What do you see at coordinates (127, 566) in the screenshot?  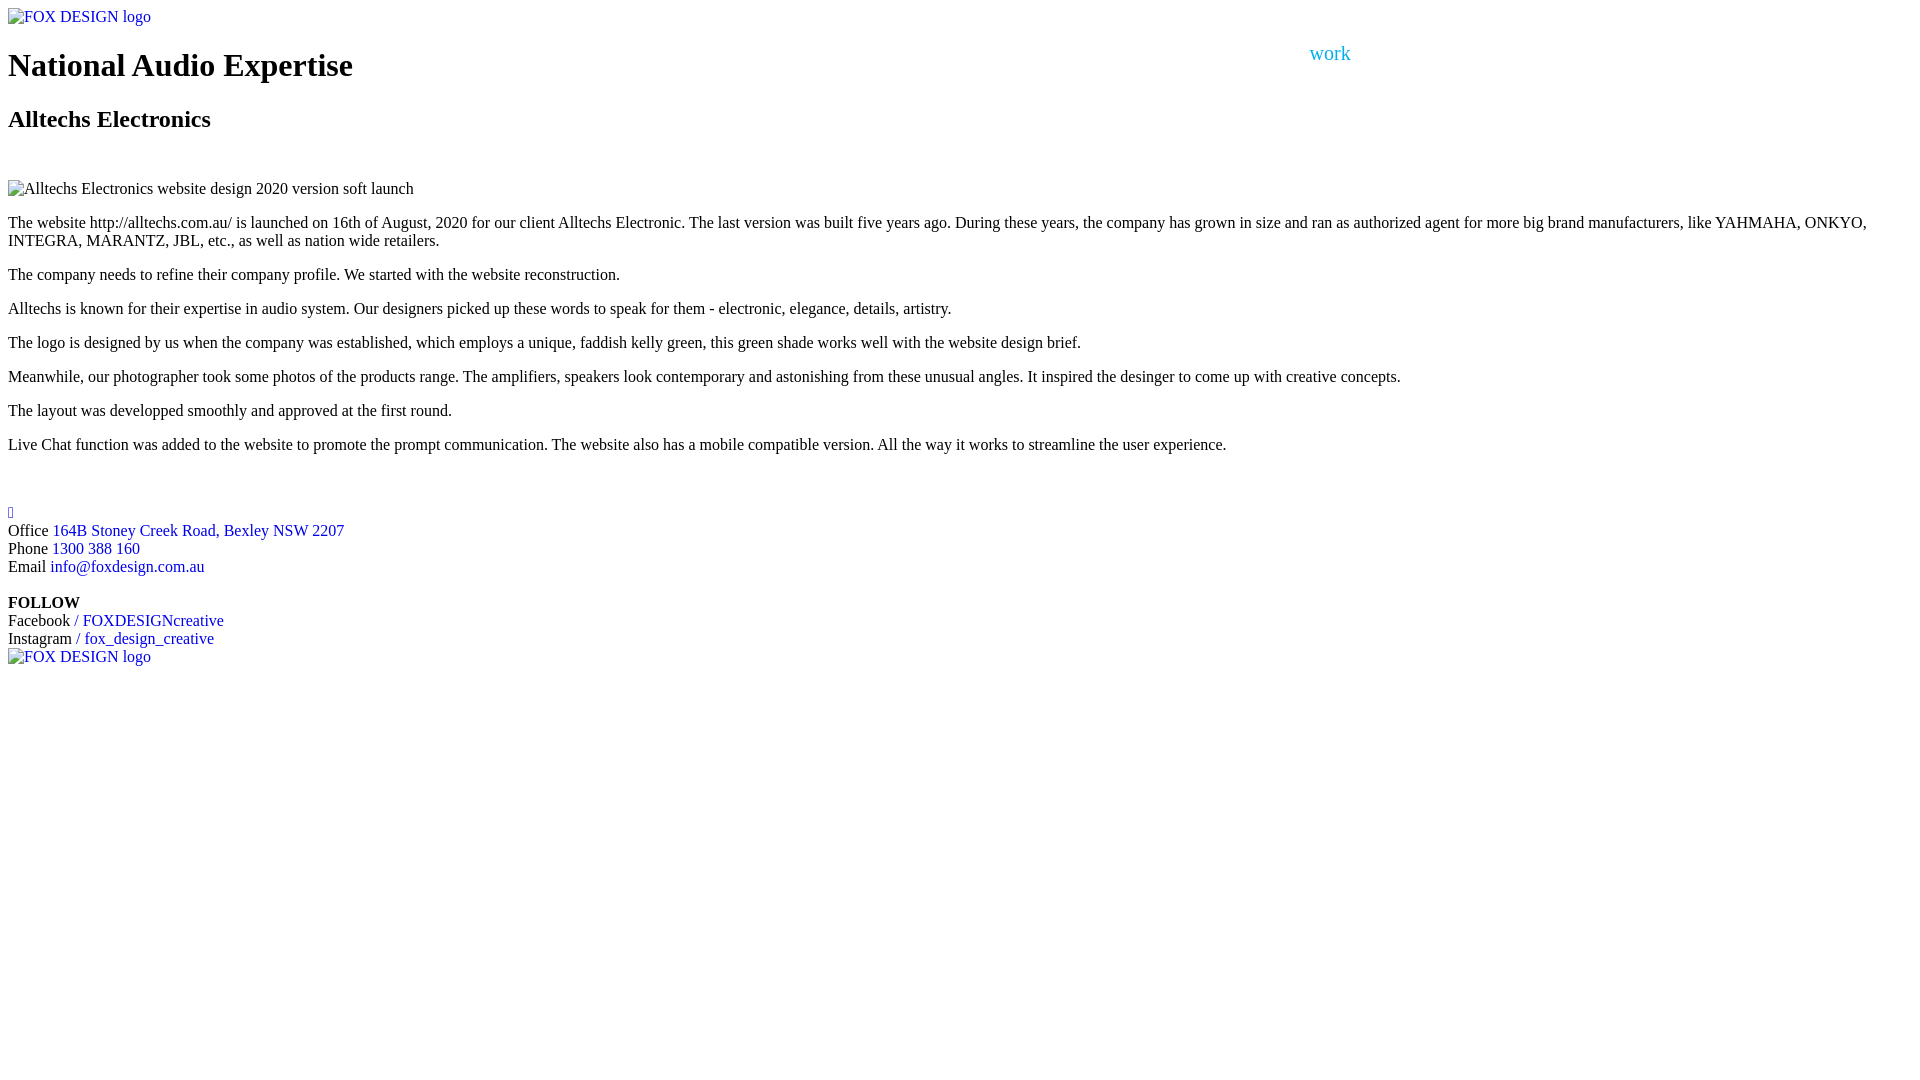 I see `info@foxdesign.com.au` at bounding box center [127, 566].